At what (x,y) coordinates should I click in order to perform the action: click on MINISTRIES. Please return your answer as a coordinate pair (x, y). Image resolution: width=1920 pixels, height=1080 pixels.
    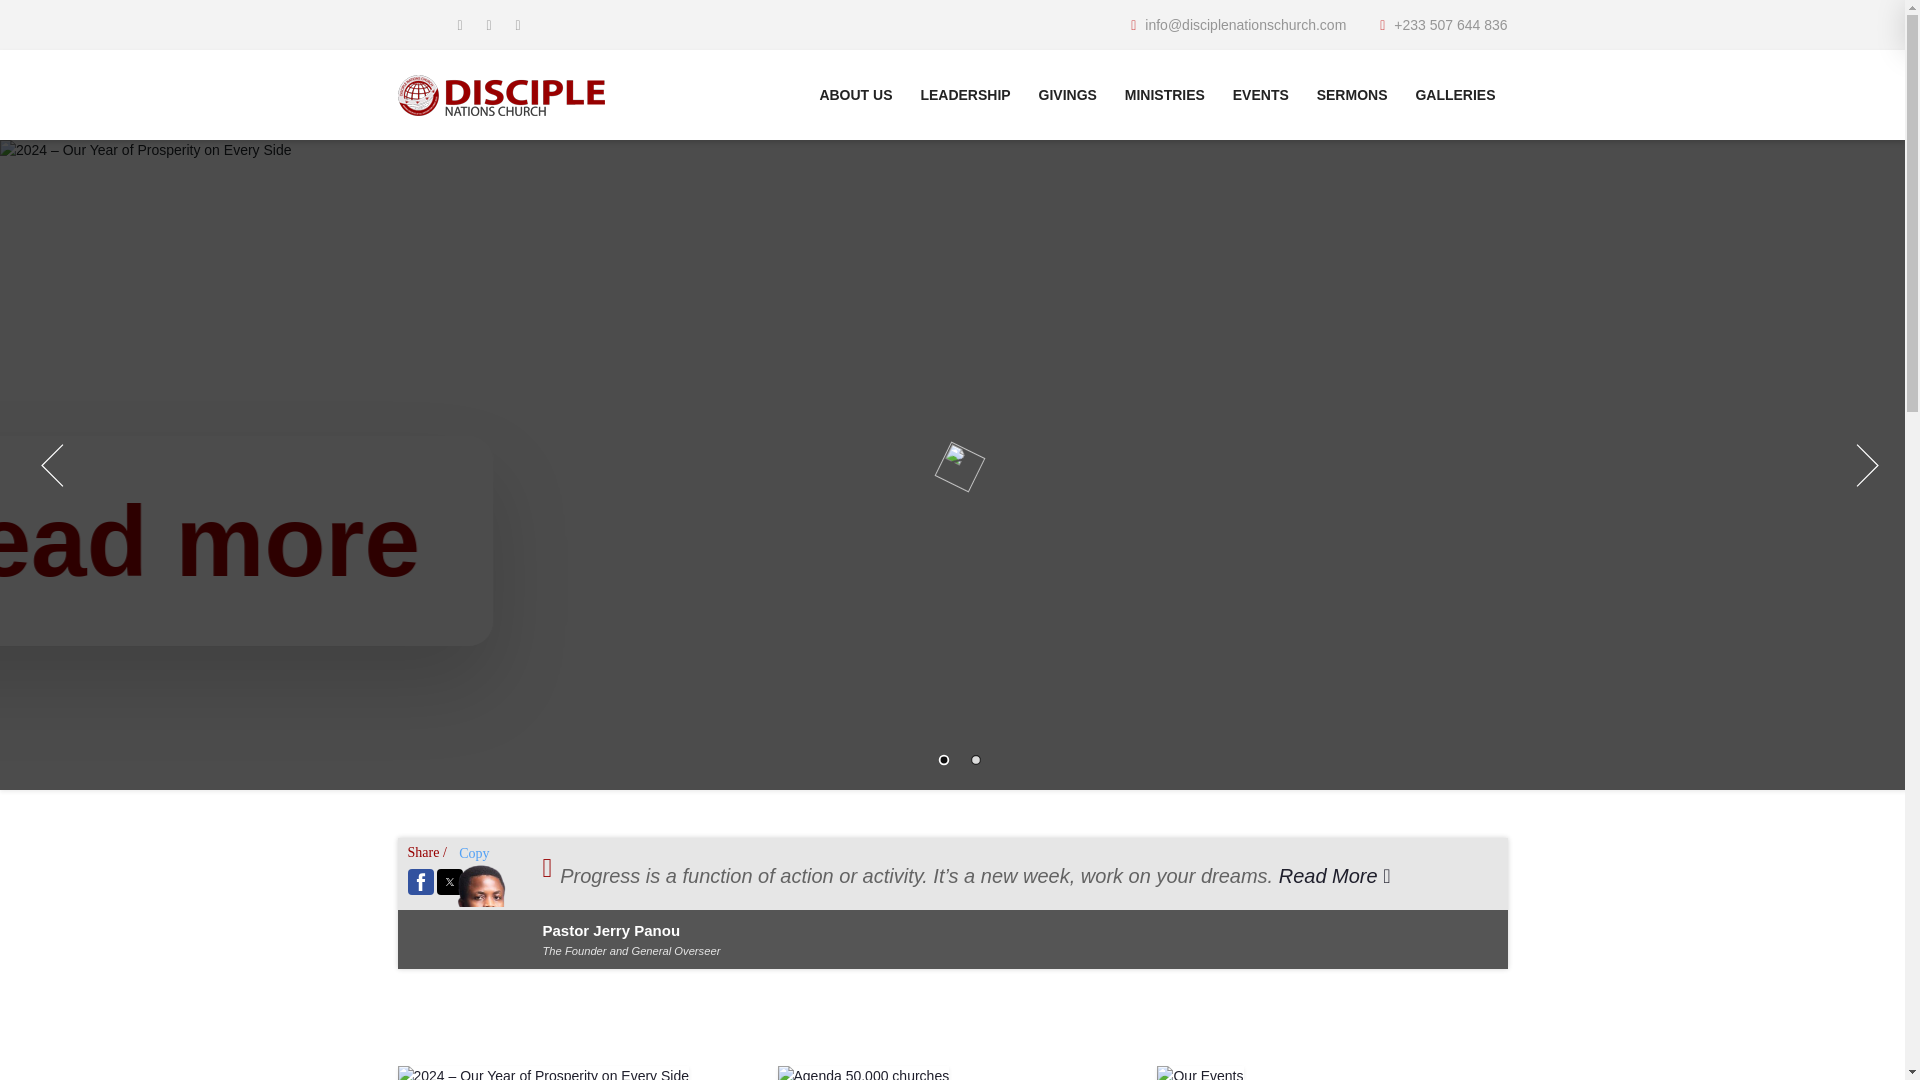
    Looking at the image, I should click on (1165, 95).